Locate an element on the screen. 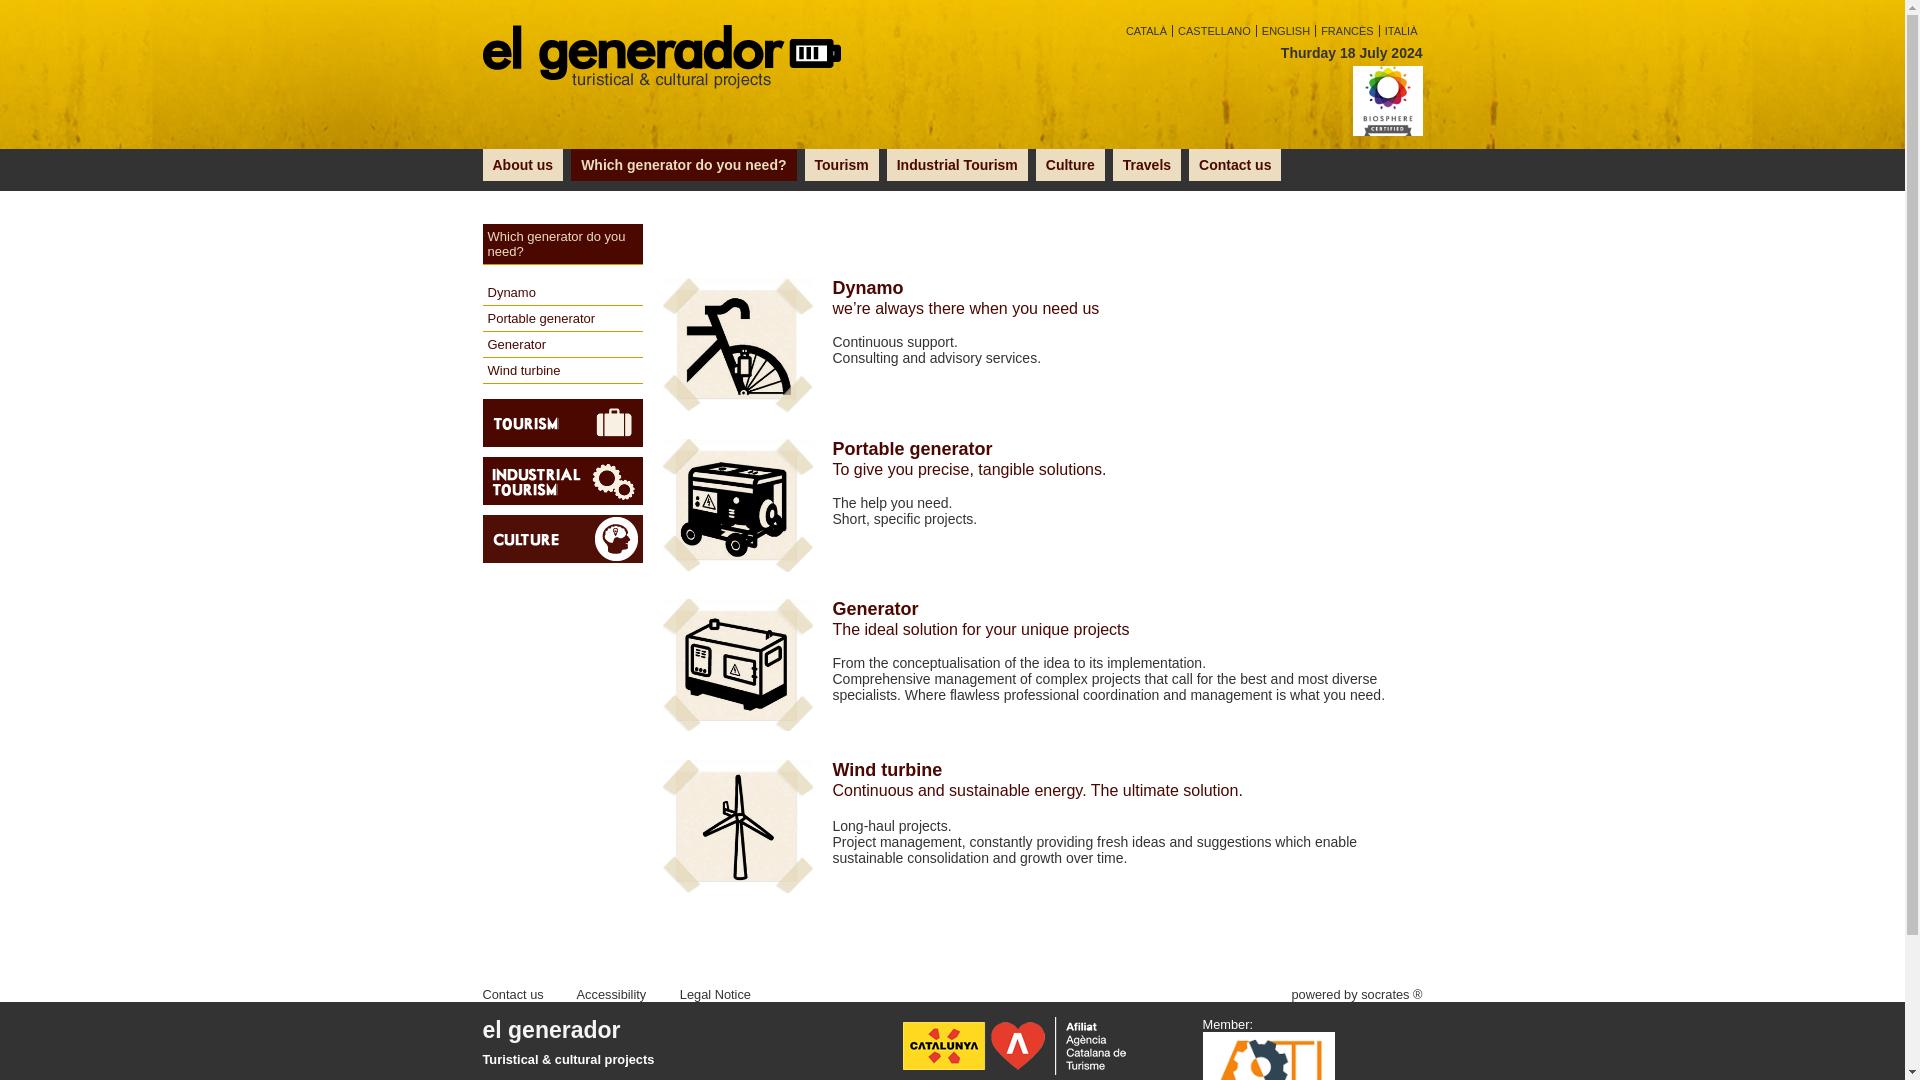 This screenshot has width=1920, height=1080. Generator is located at coordinates (561, 344).